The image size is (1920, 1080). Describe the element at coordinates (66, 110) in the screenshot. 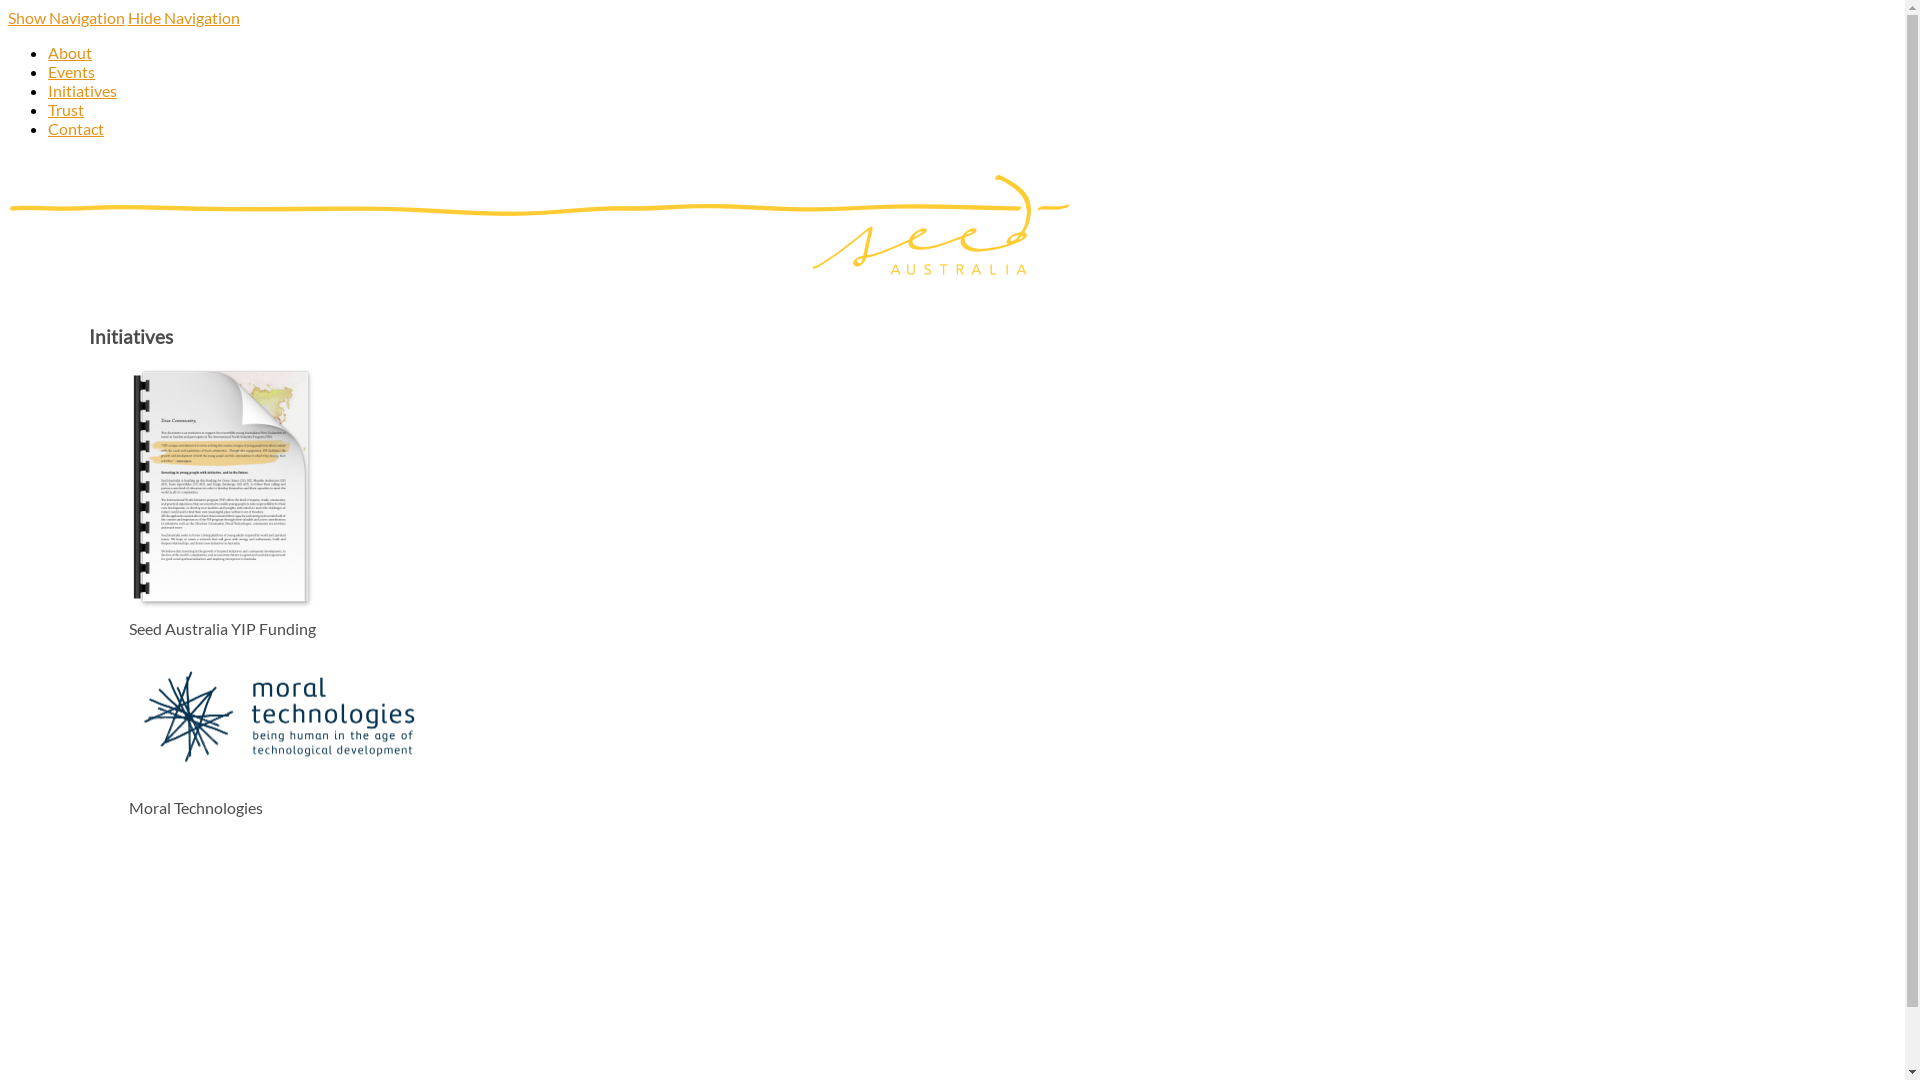

I see `Trust` at that location.